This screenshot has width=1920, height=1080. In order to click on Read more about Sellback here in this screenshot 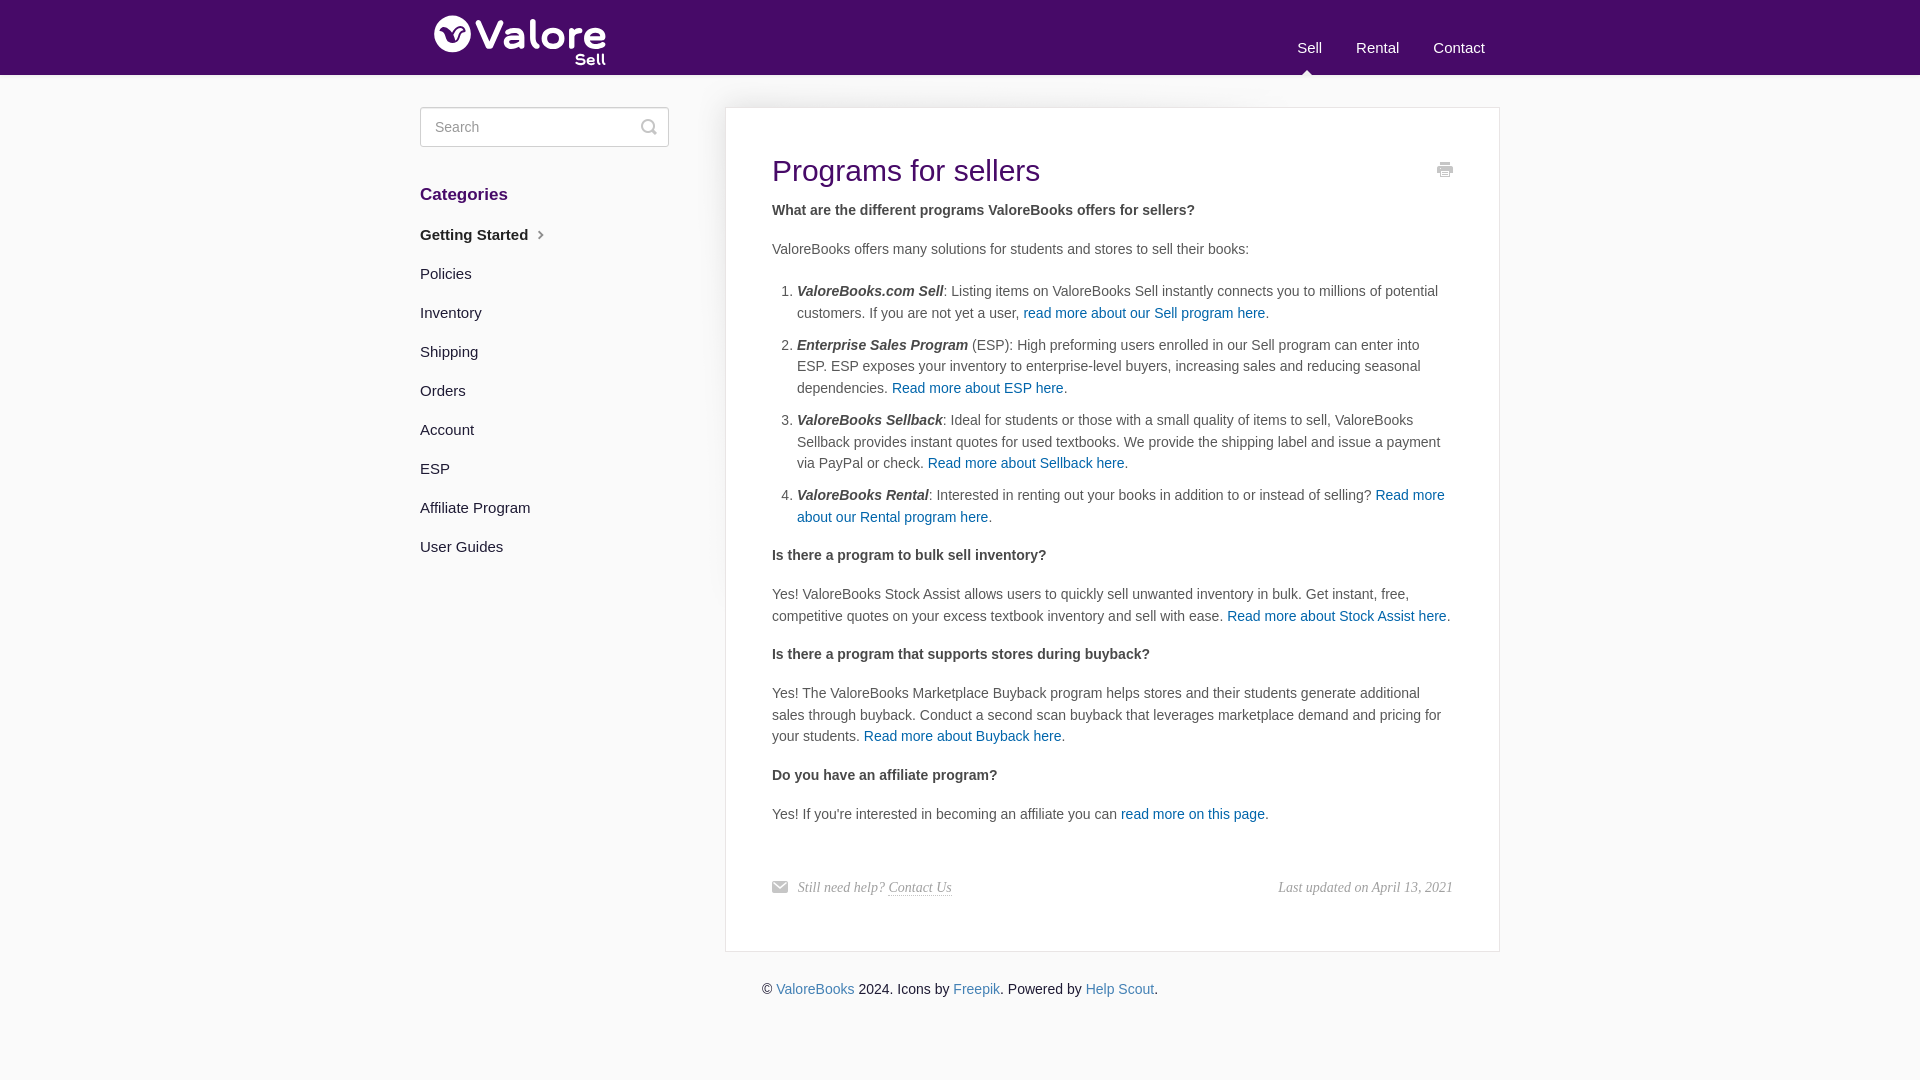, I will do `click(1026, 462)`.